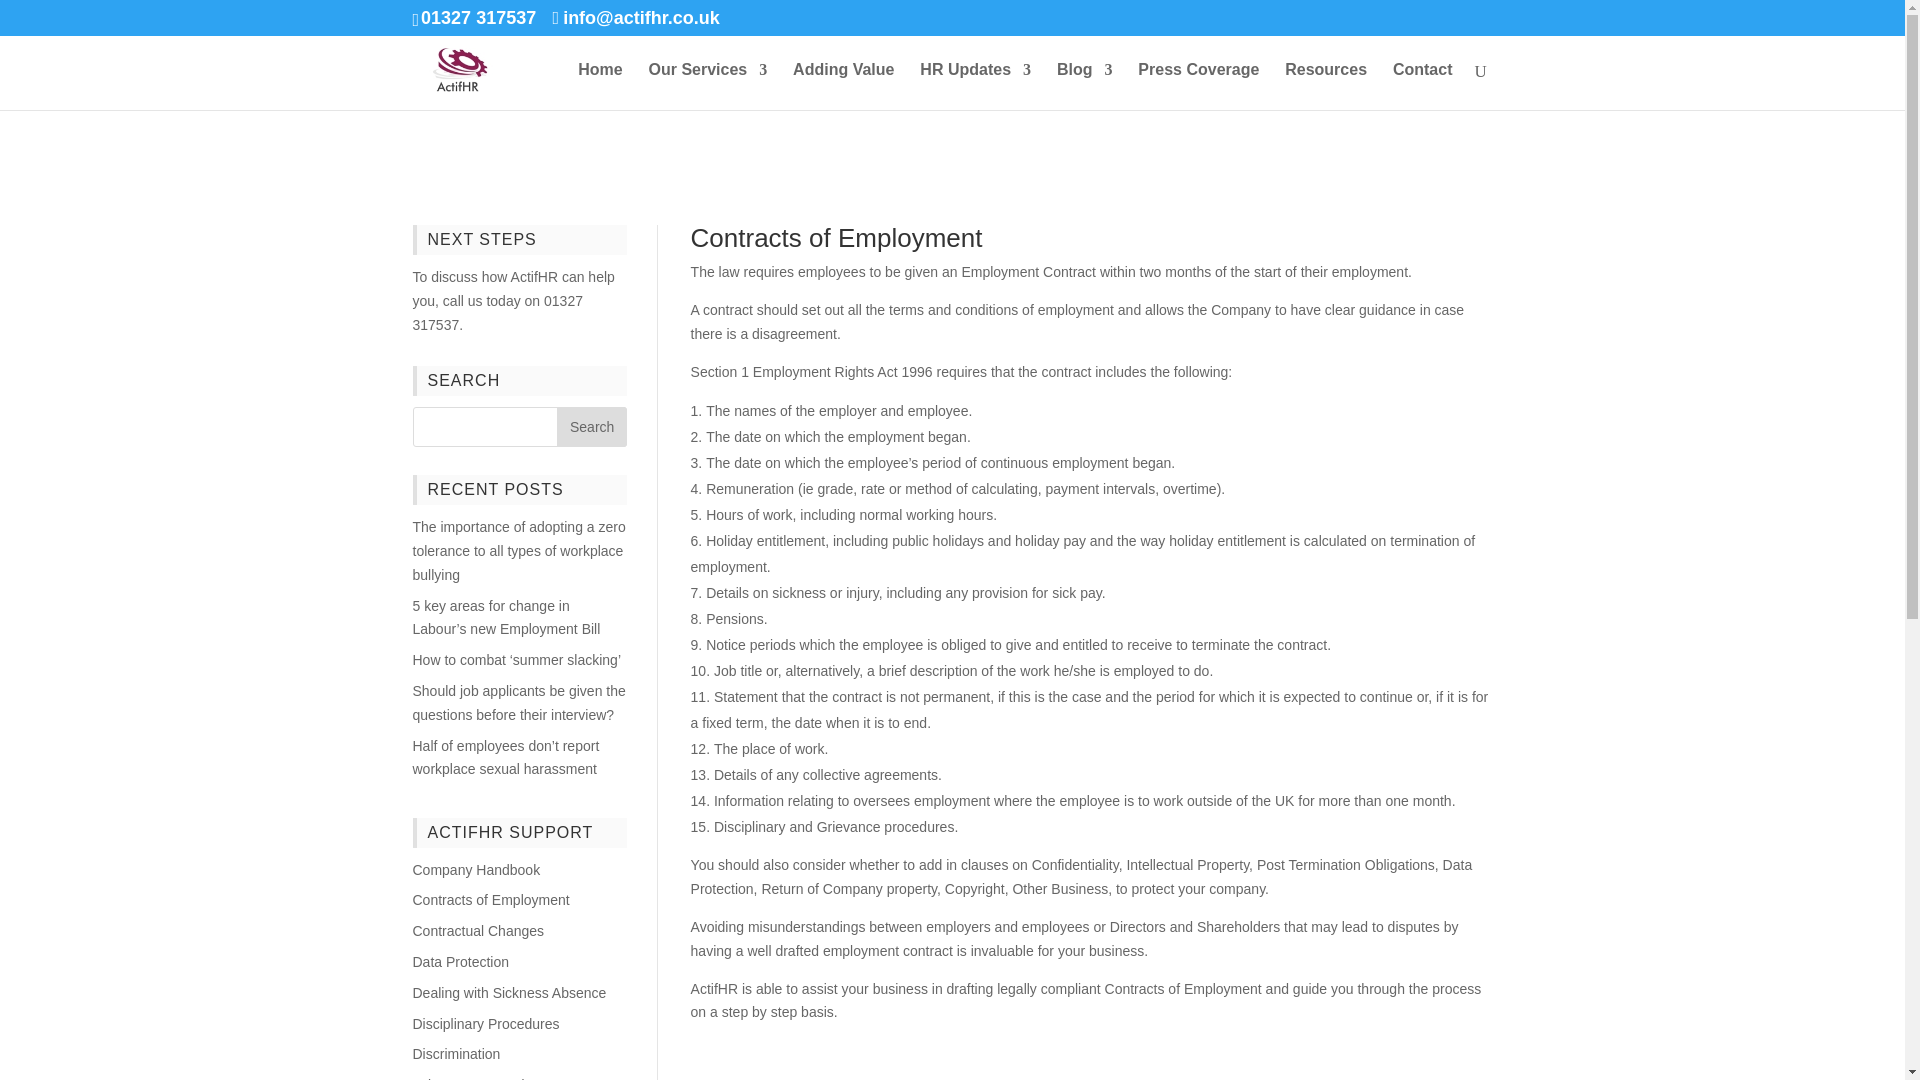 The width and height of the screenshot is (1920, 1080). Describe the element at coordinates (707, 86) in the screenshot. I see `Our Services` at that location.